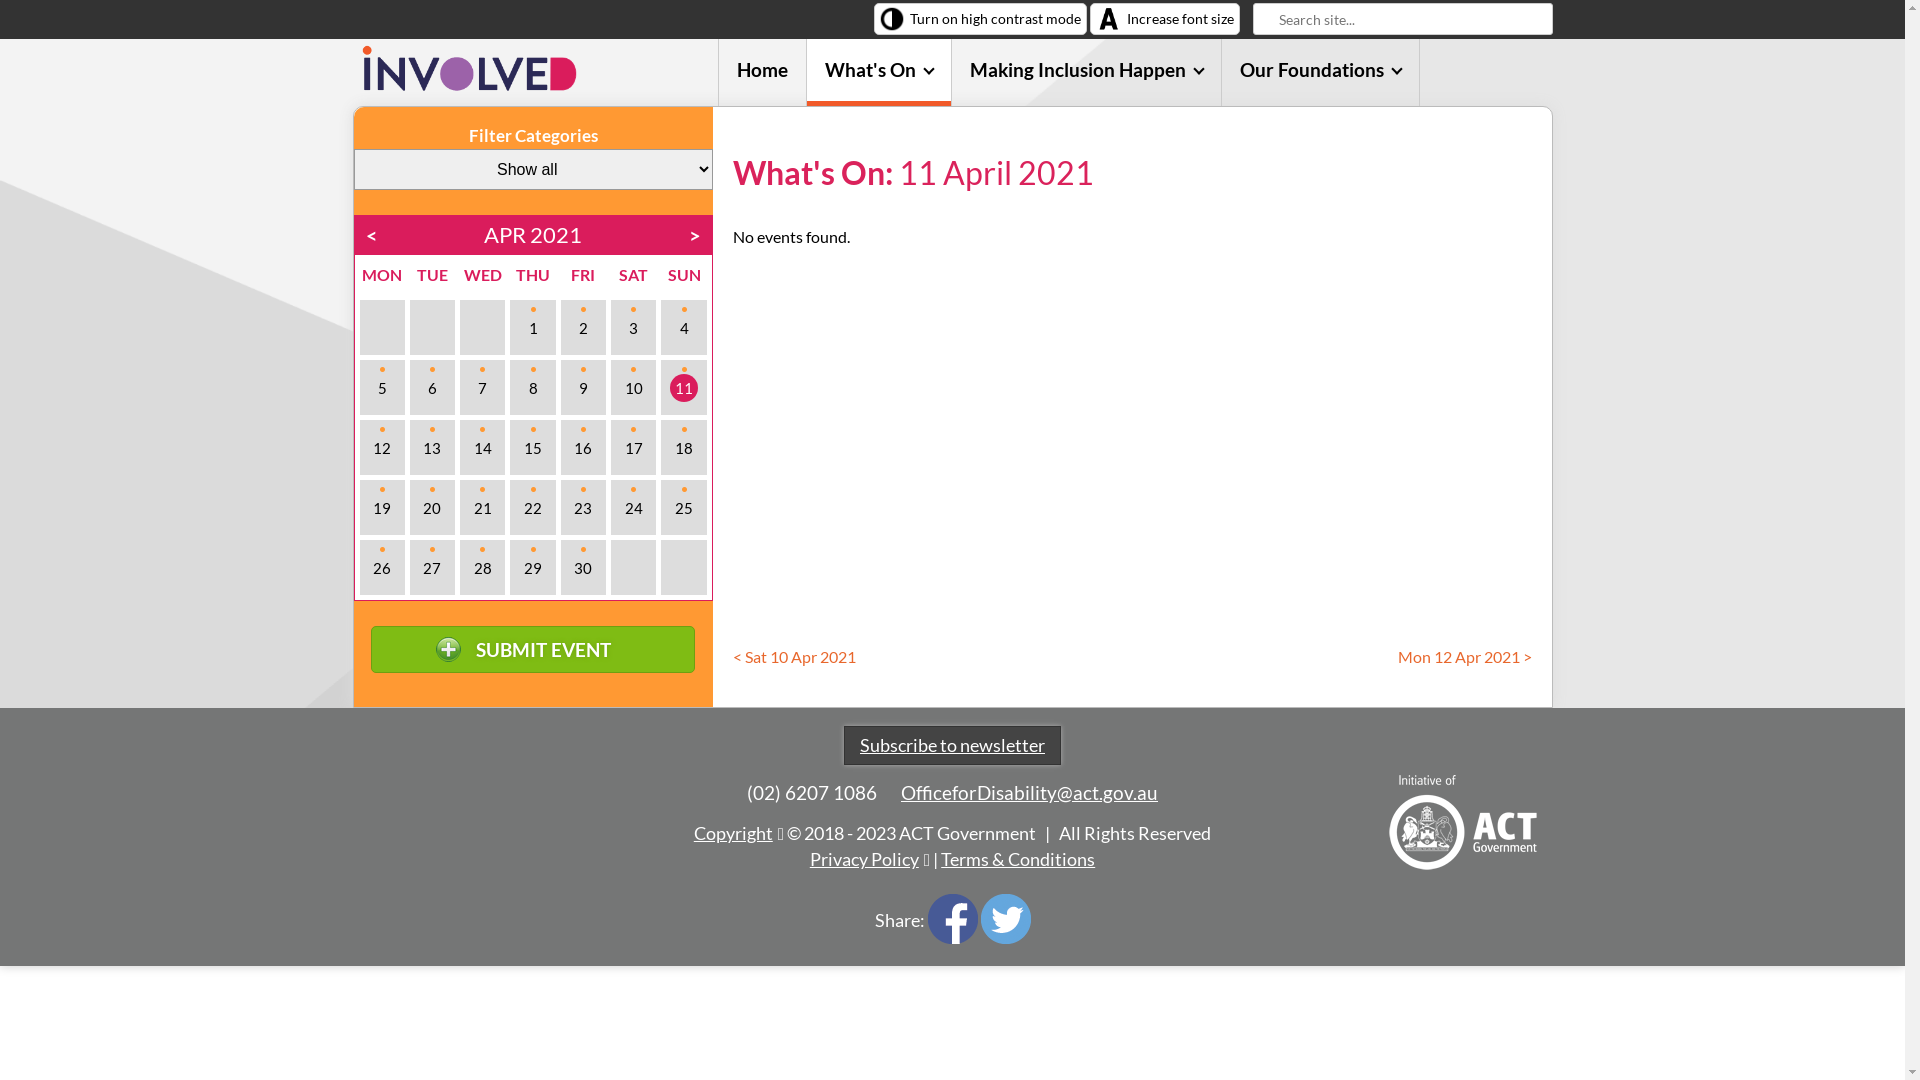 This screenshot has width=1920, height=1080. What do you see at coordinates (1018, 860) in the screenshot?
I see `Terms & Conditions` at bounding box center [1018, 860].